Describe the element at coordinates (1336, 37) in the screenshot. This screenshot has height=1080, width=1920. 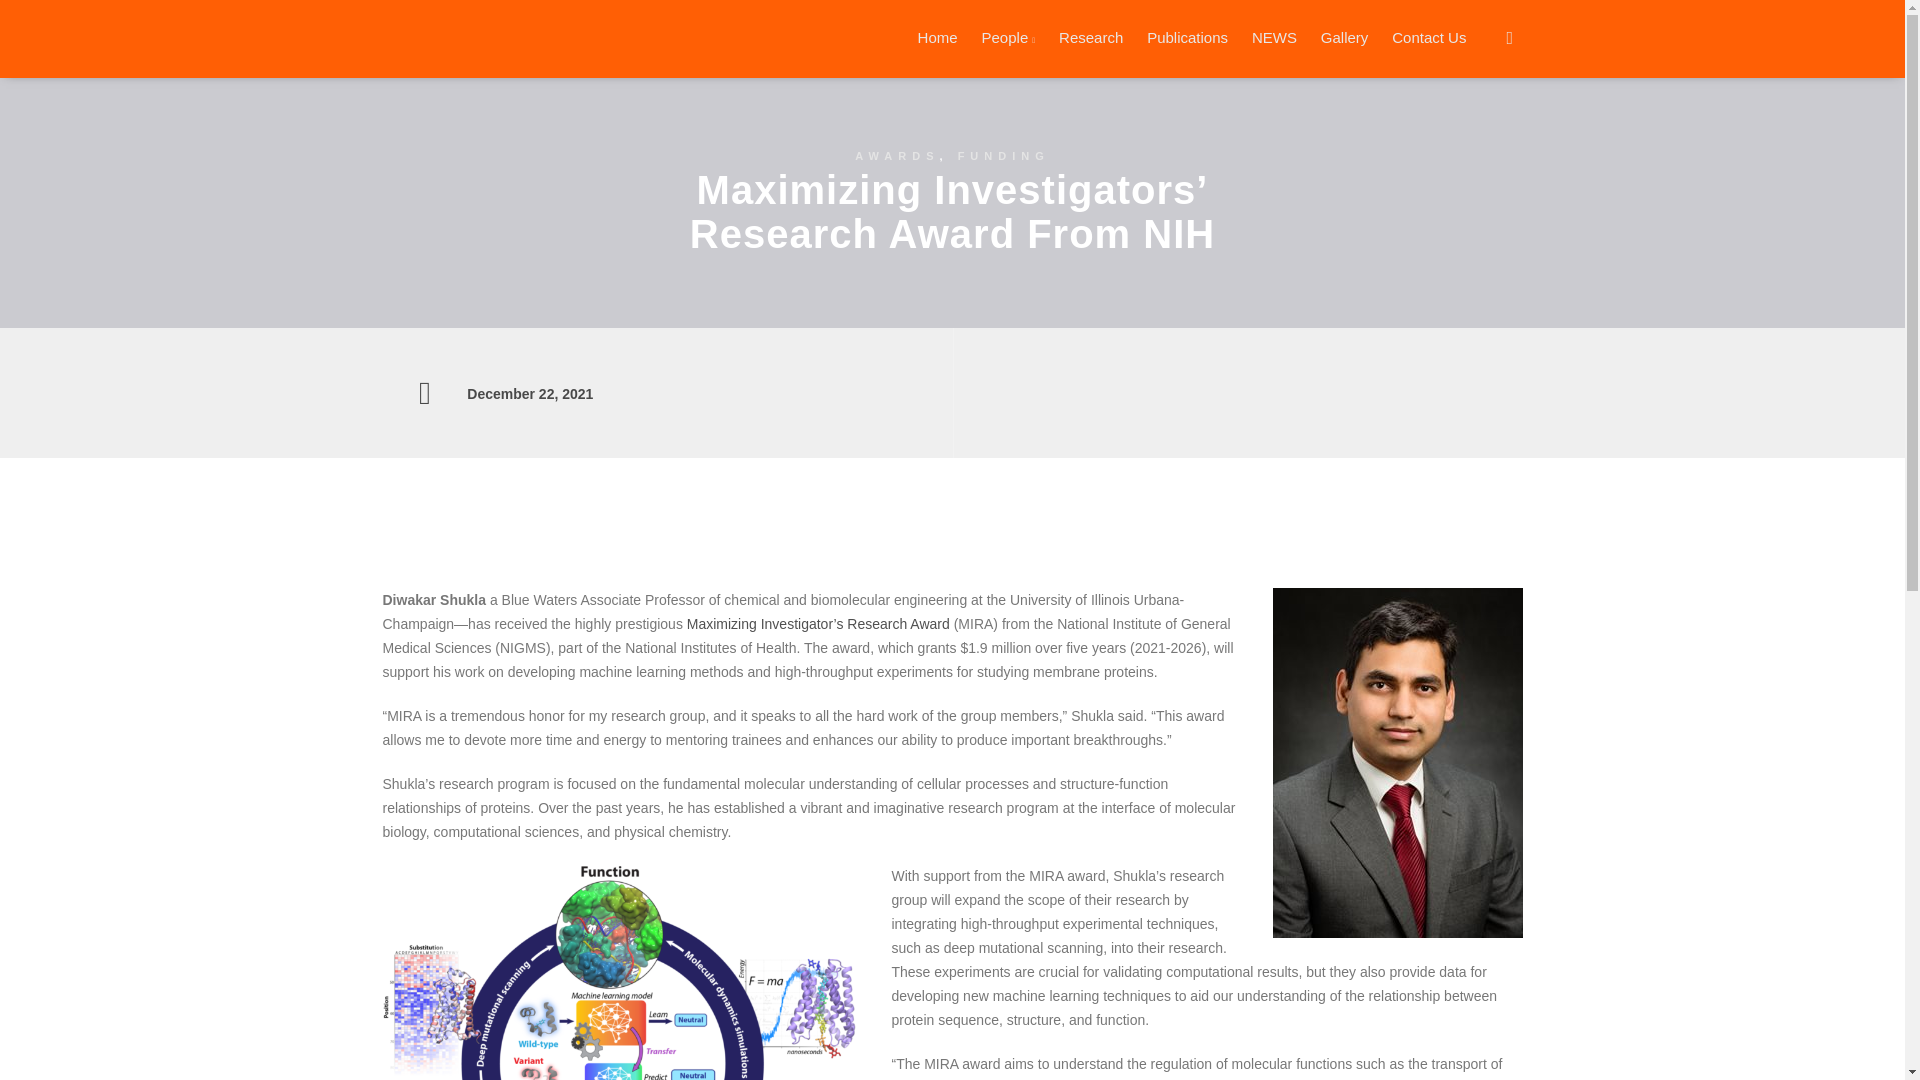
I see `Gallery` at that location.